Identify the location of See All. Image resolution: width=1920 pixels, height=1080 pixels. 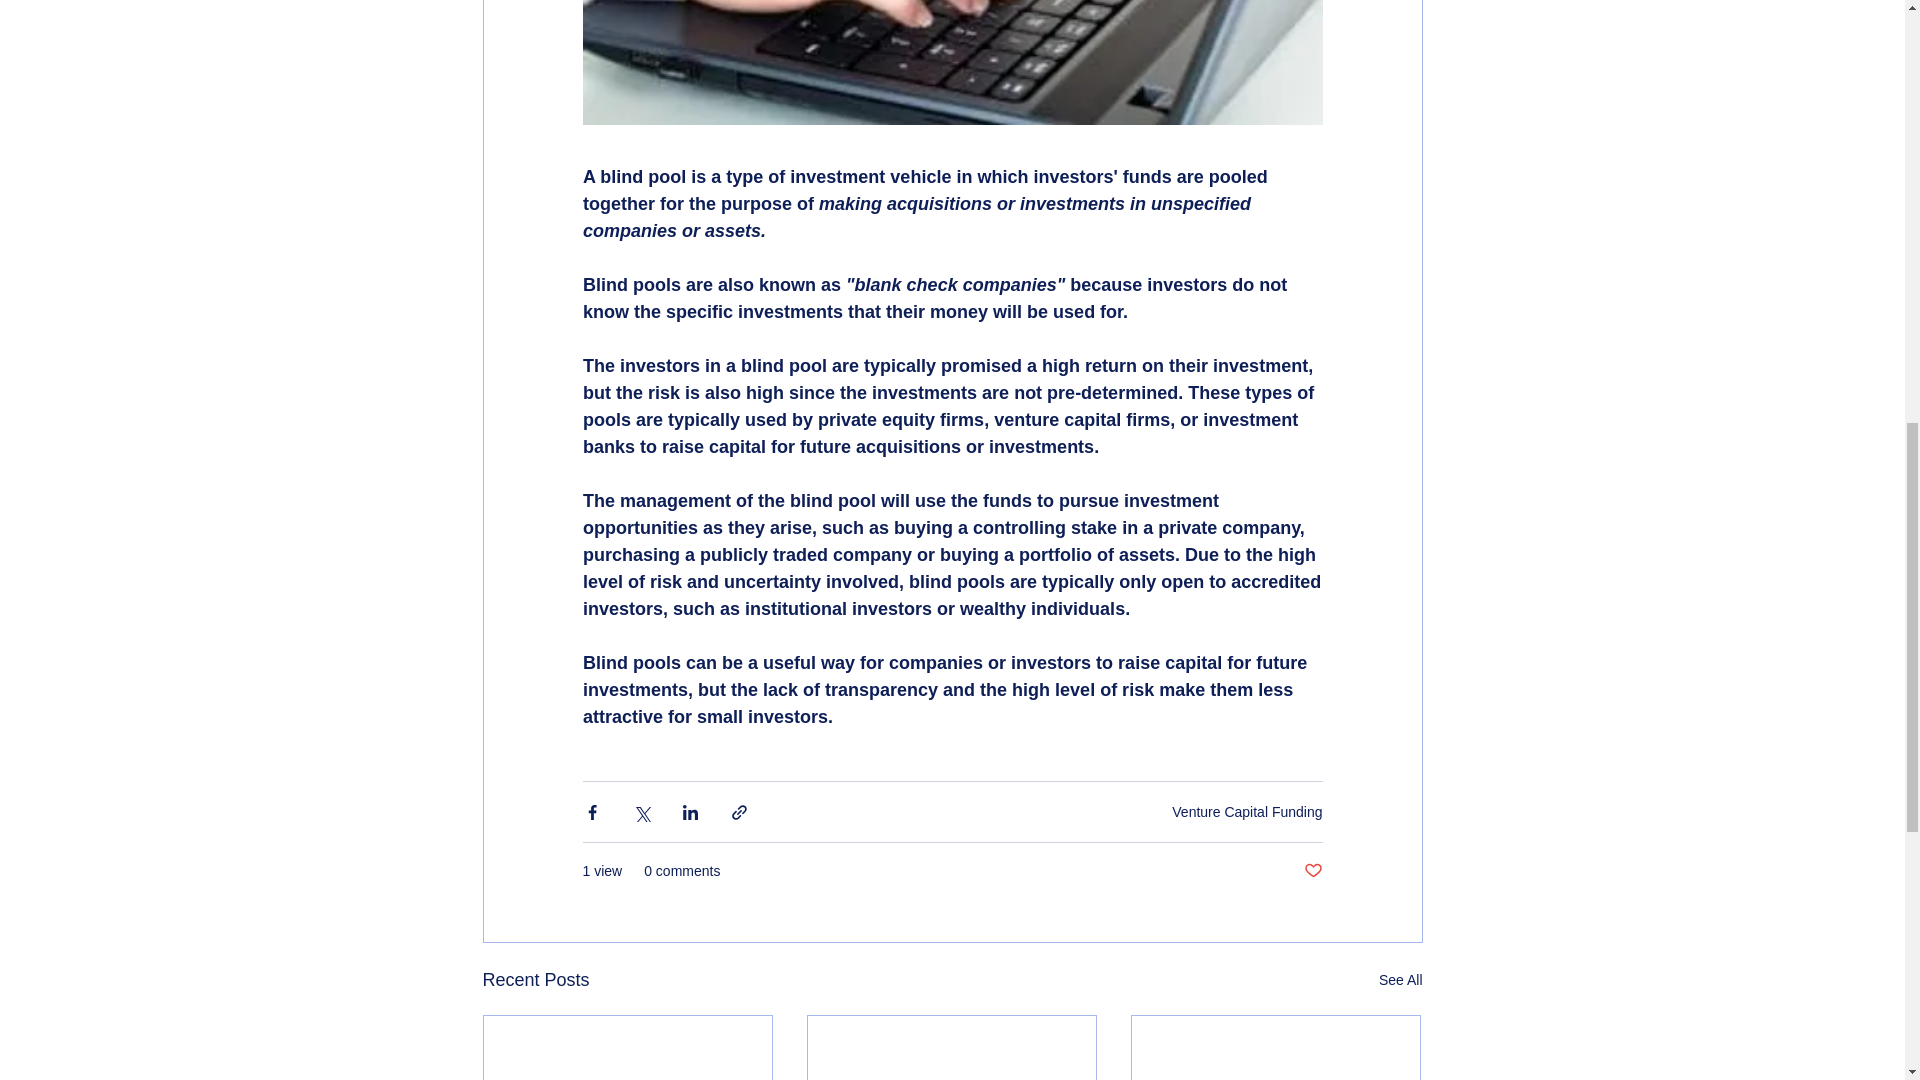
(1400, 980).